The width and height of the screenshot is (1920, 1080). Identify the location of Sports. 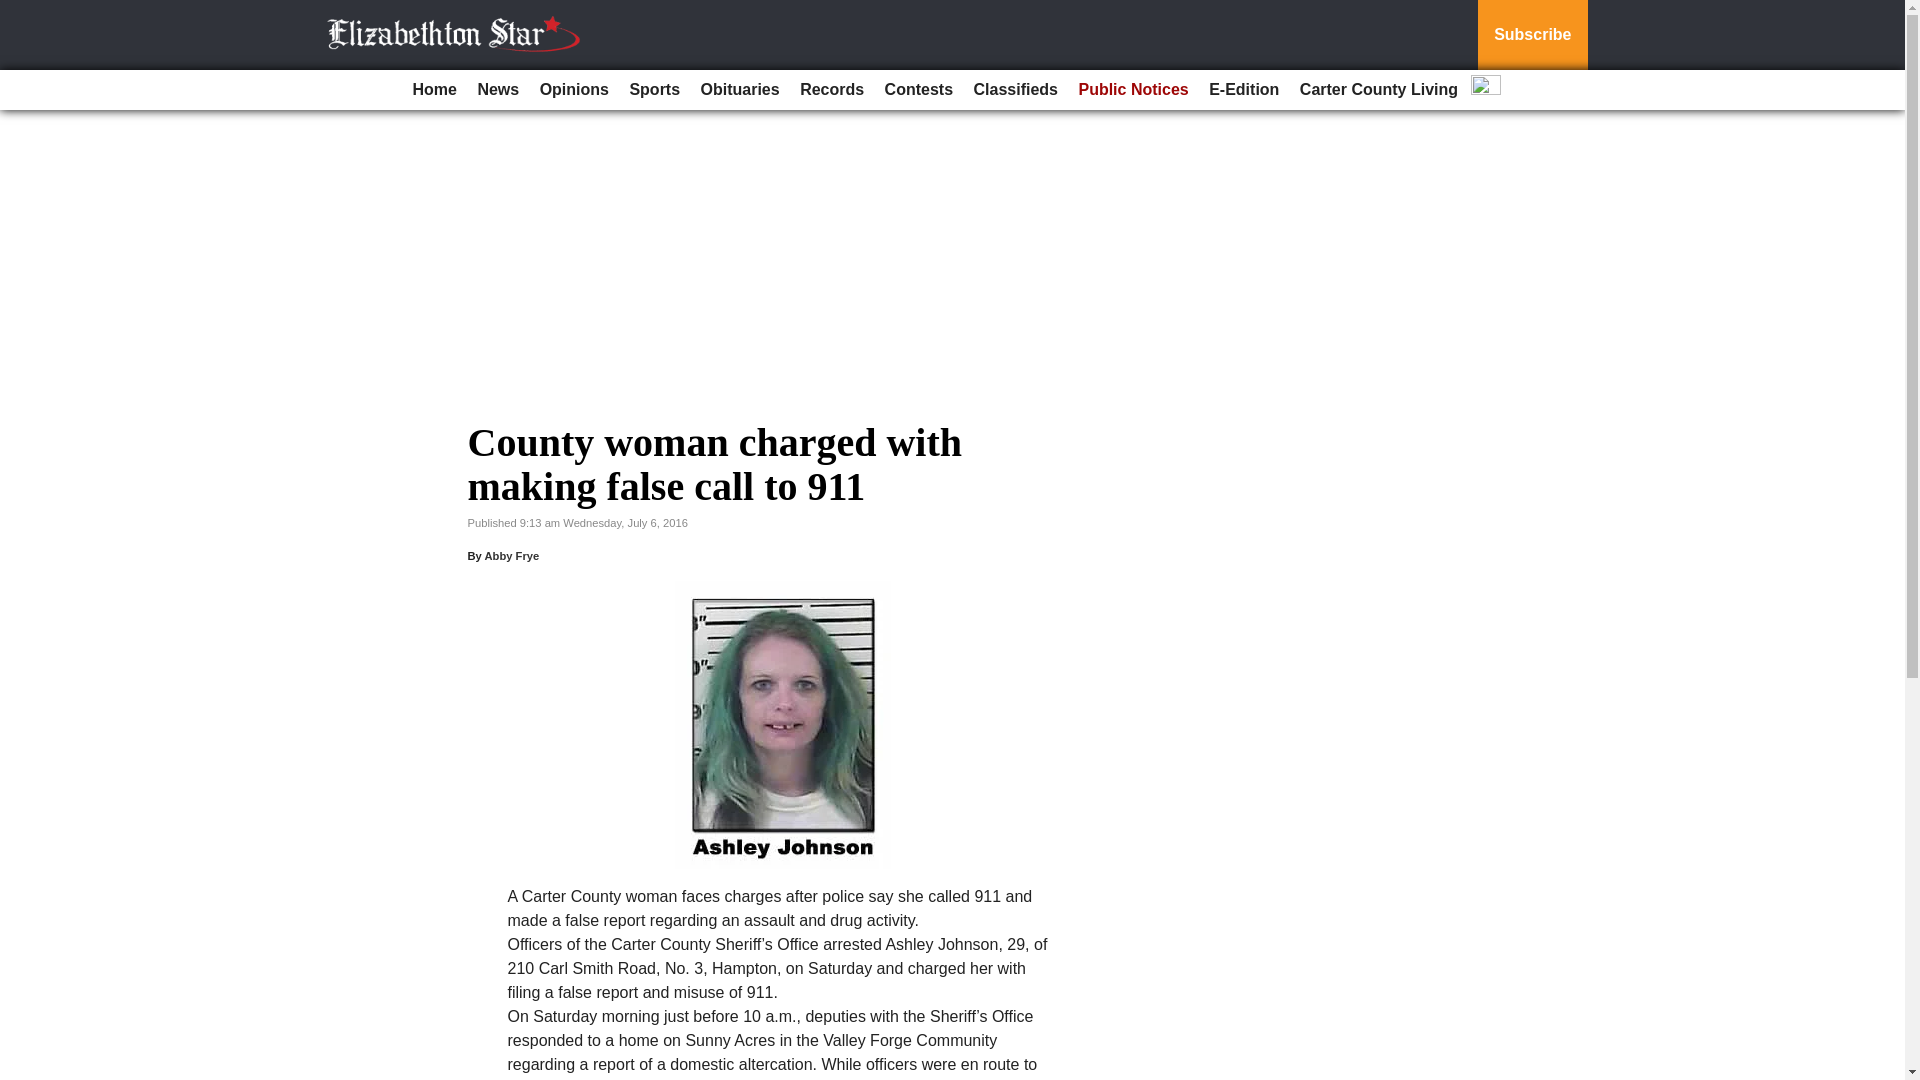
(654, 90).